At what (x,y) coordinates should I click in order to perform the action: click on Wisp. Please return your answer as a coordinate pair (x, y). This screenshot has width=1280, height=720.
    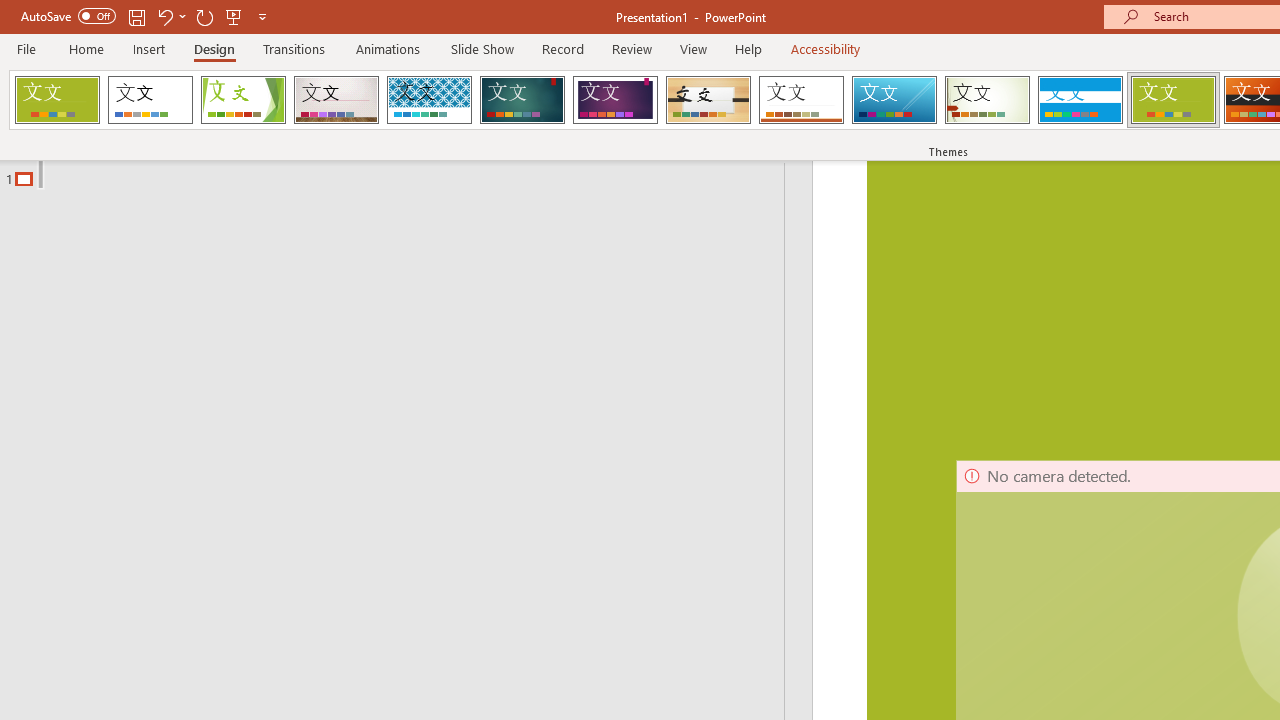
    Looking at the image, I should click on (987, 100).